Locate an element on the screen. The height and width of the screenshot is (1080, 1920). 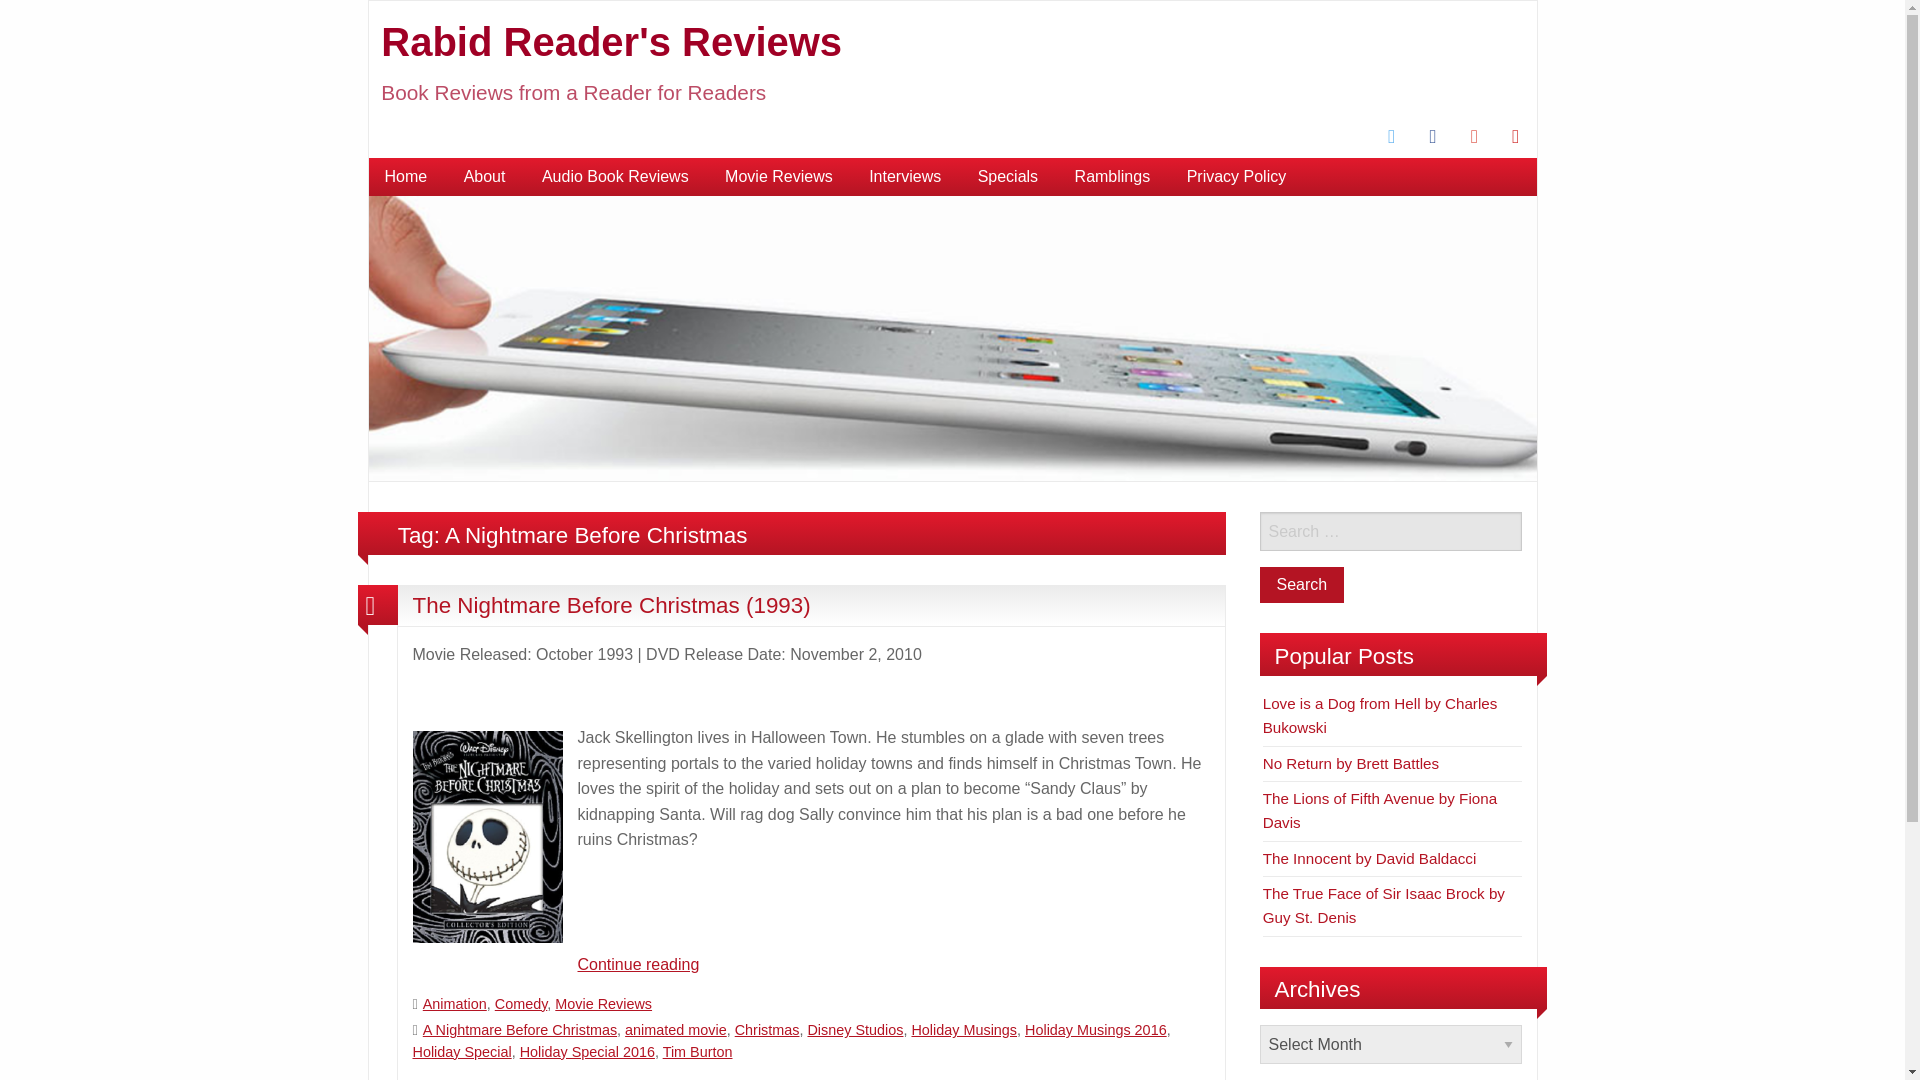
Ramblings is located at coordinates (1113, 176).